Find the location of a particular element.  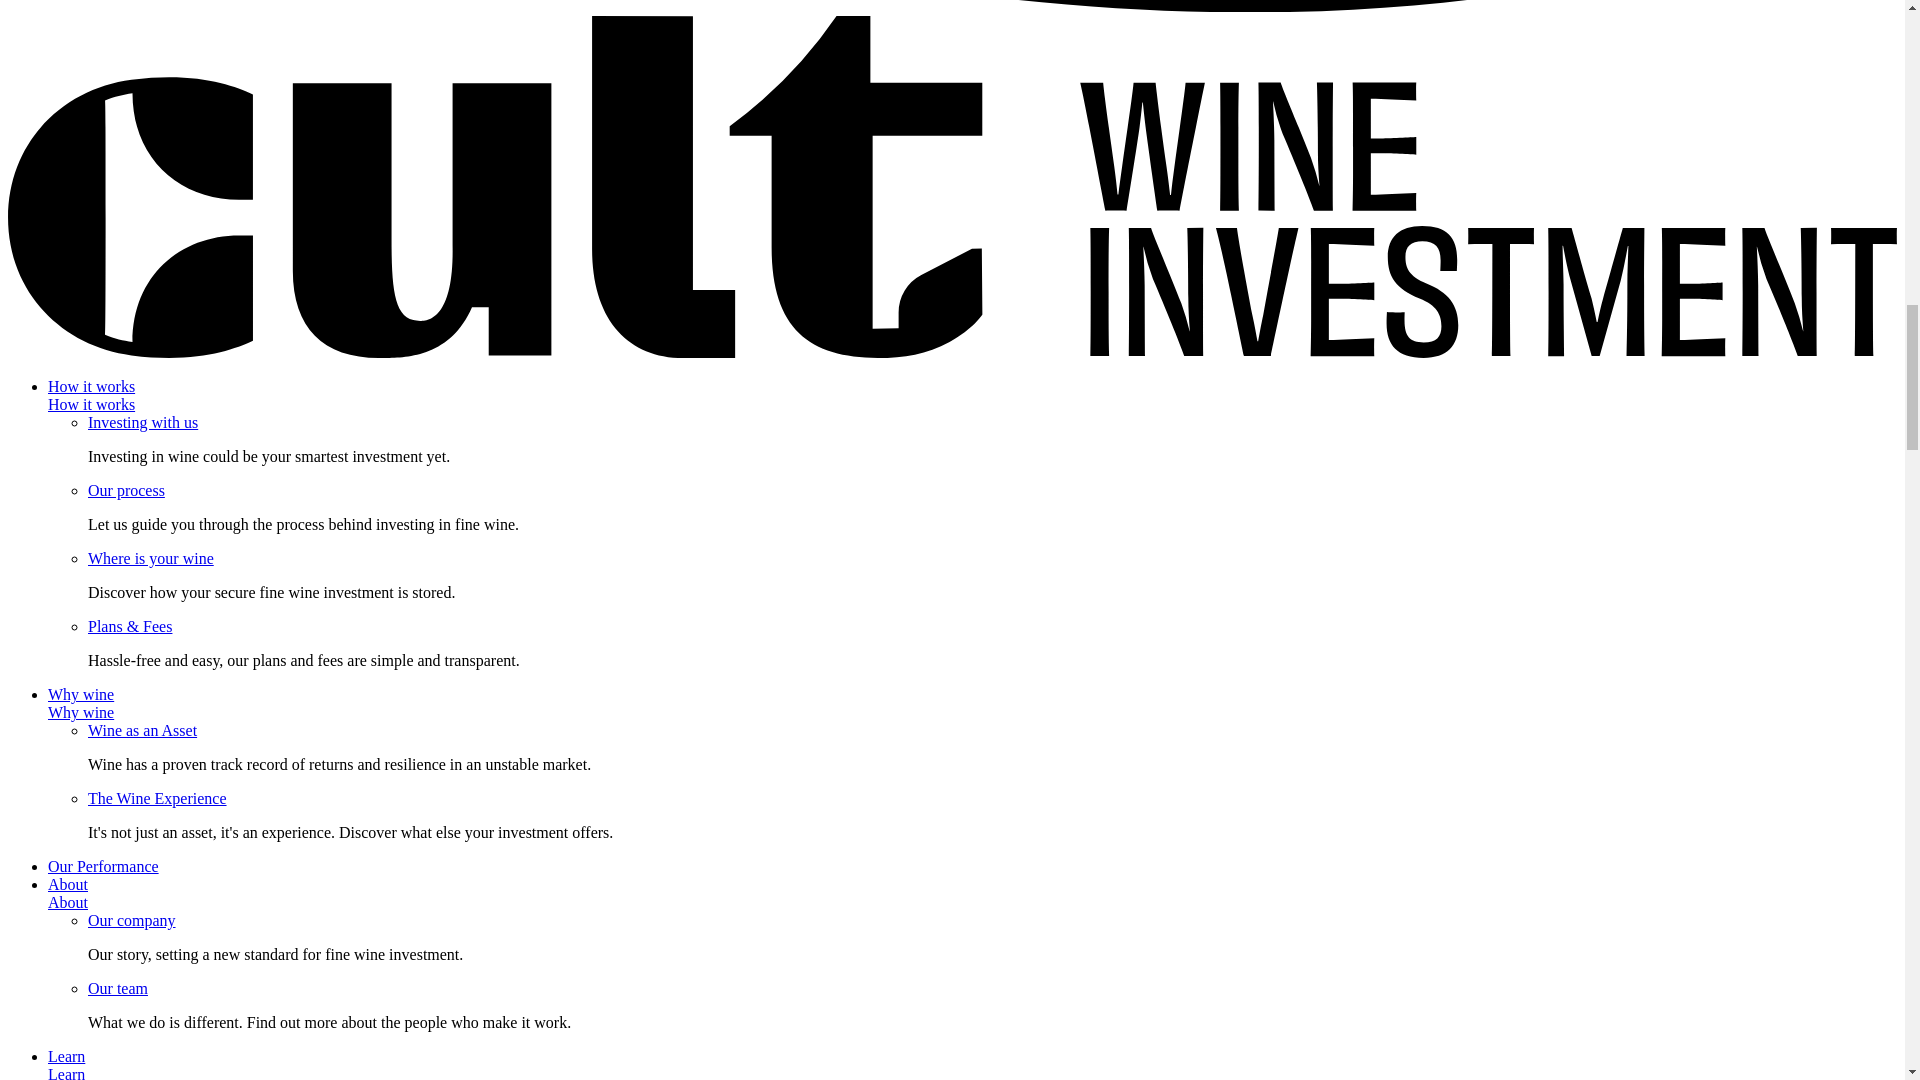

Where is your wine is located at coordinates (150, 558).